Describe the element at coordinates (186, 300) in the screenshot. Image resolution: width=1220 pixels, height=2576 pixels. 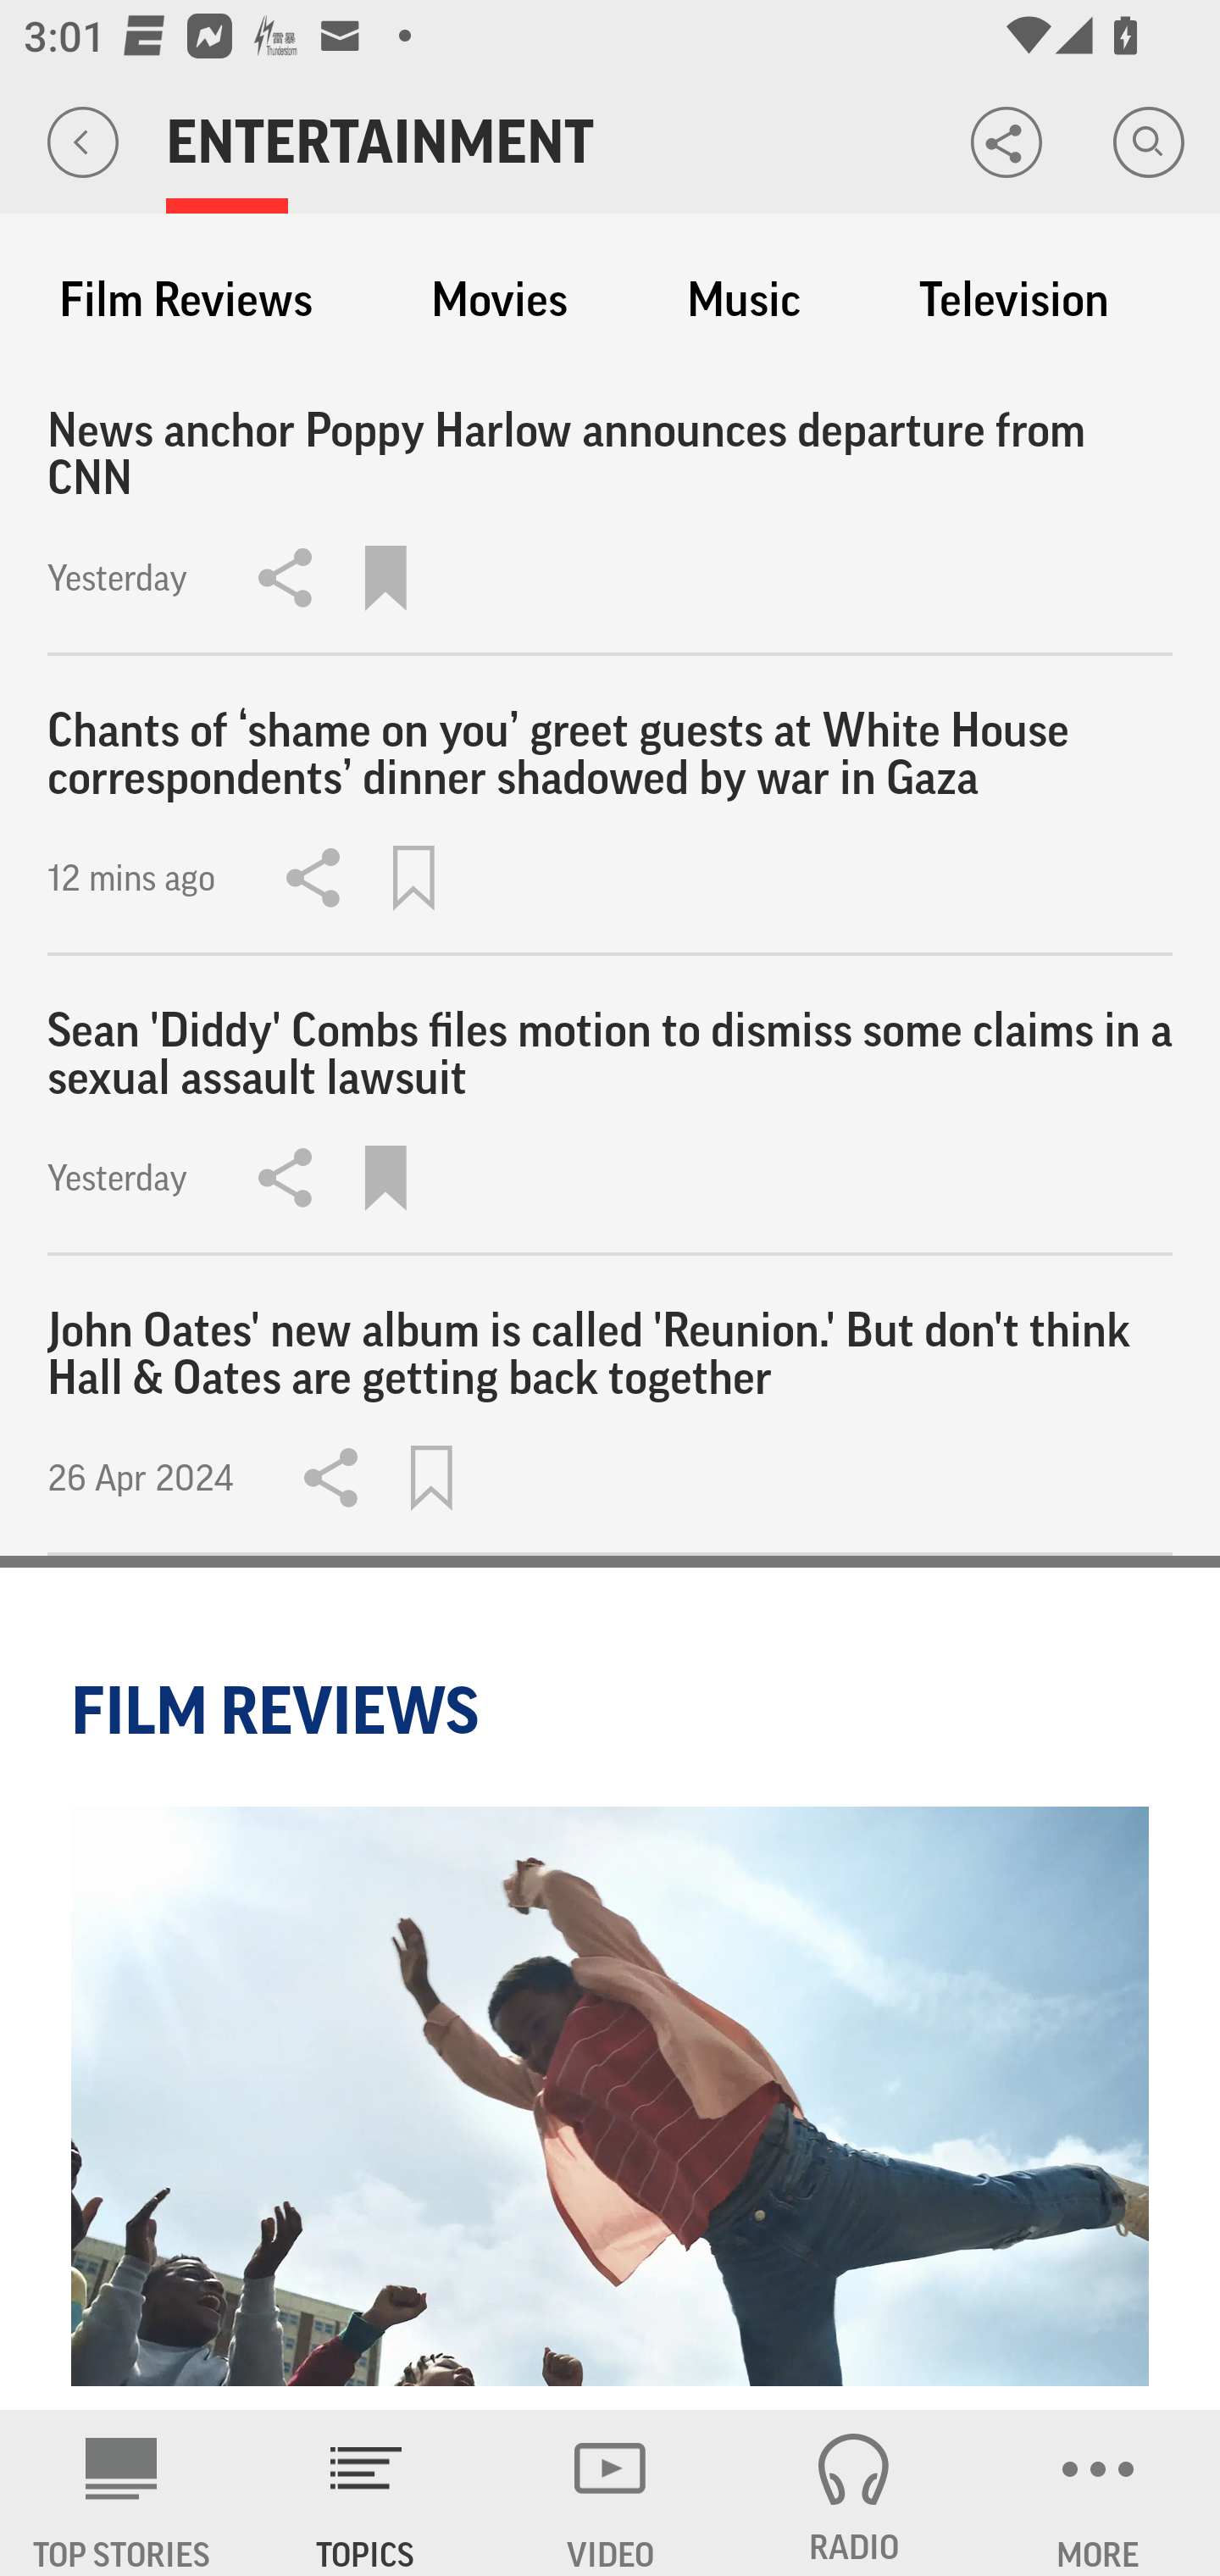
I see `Film Reviews` at that location.